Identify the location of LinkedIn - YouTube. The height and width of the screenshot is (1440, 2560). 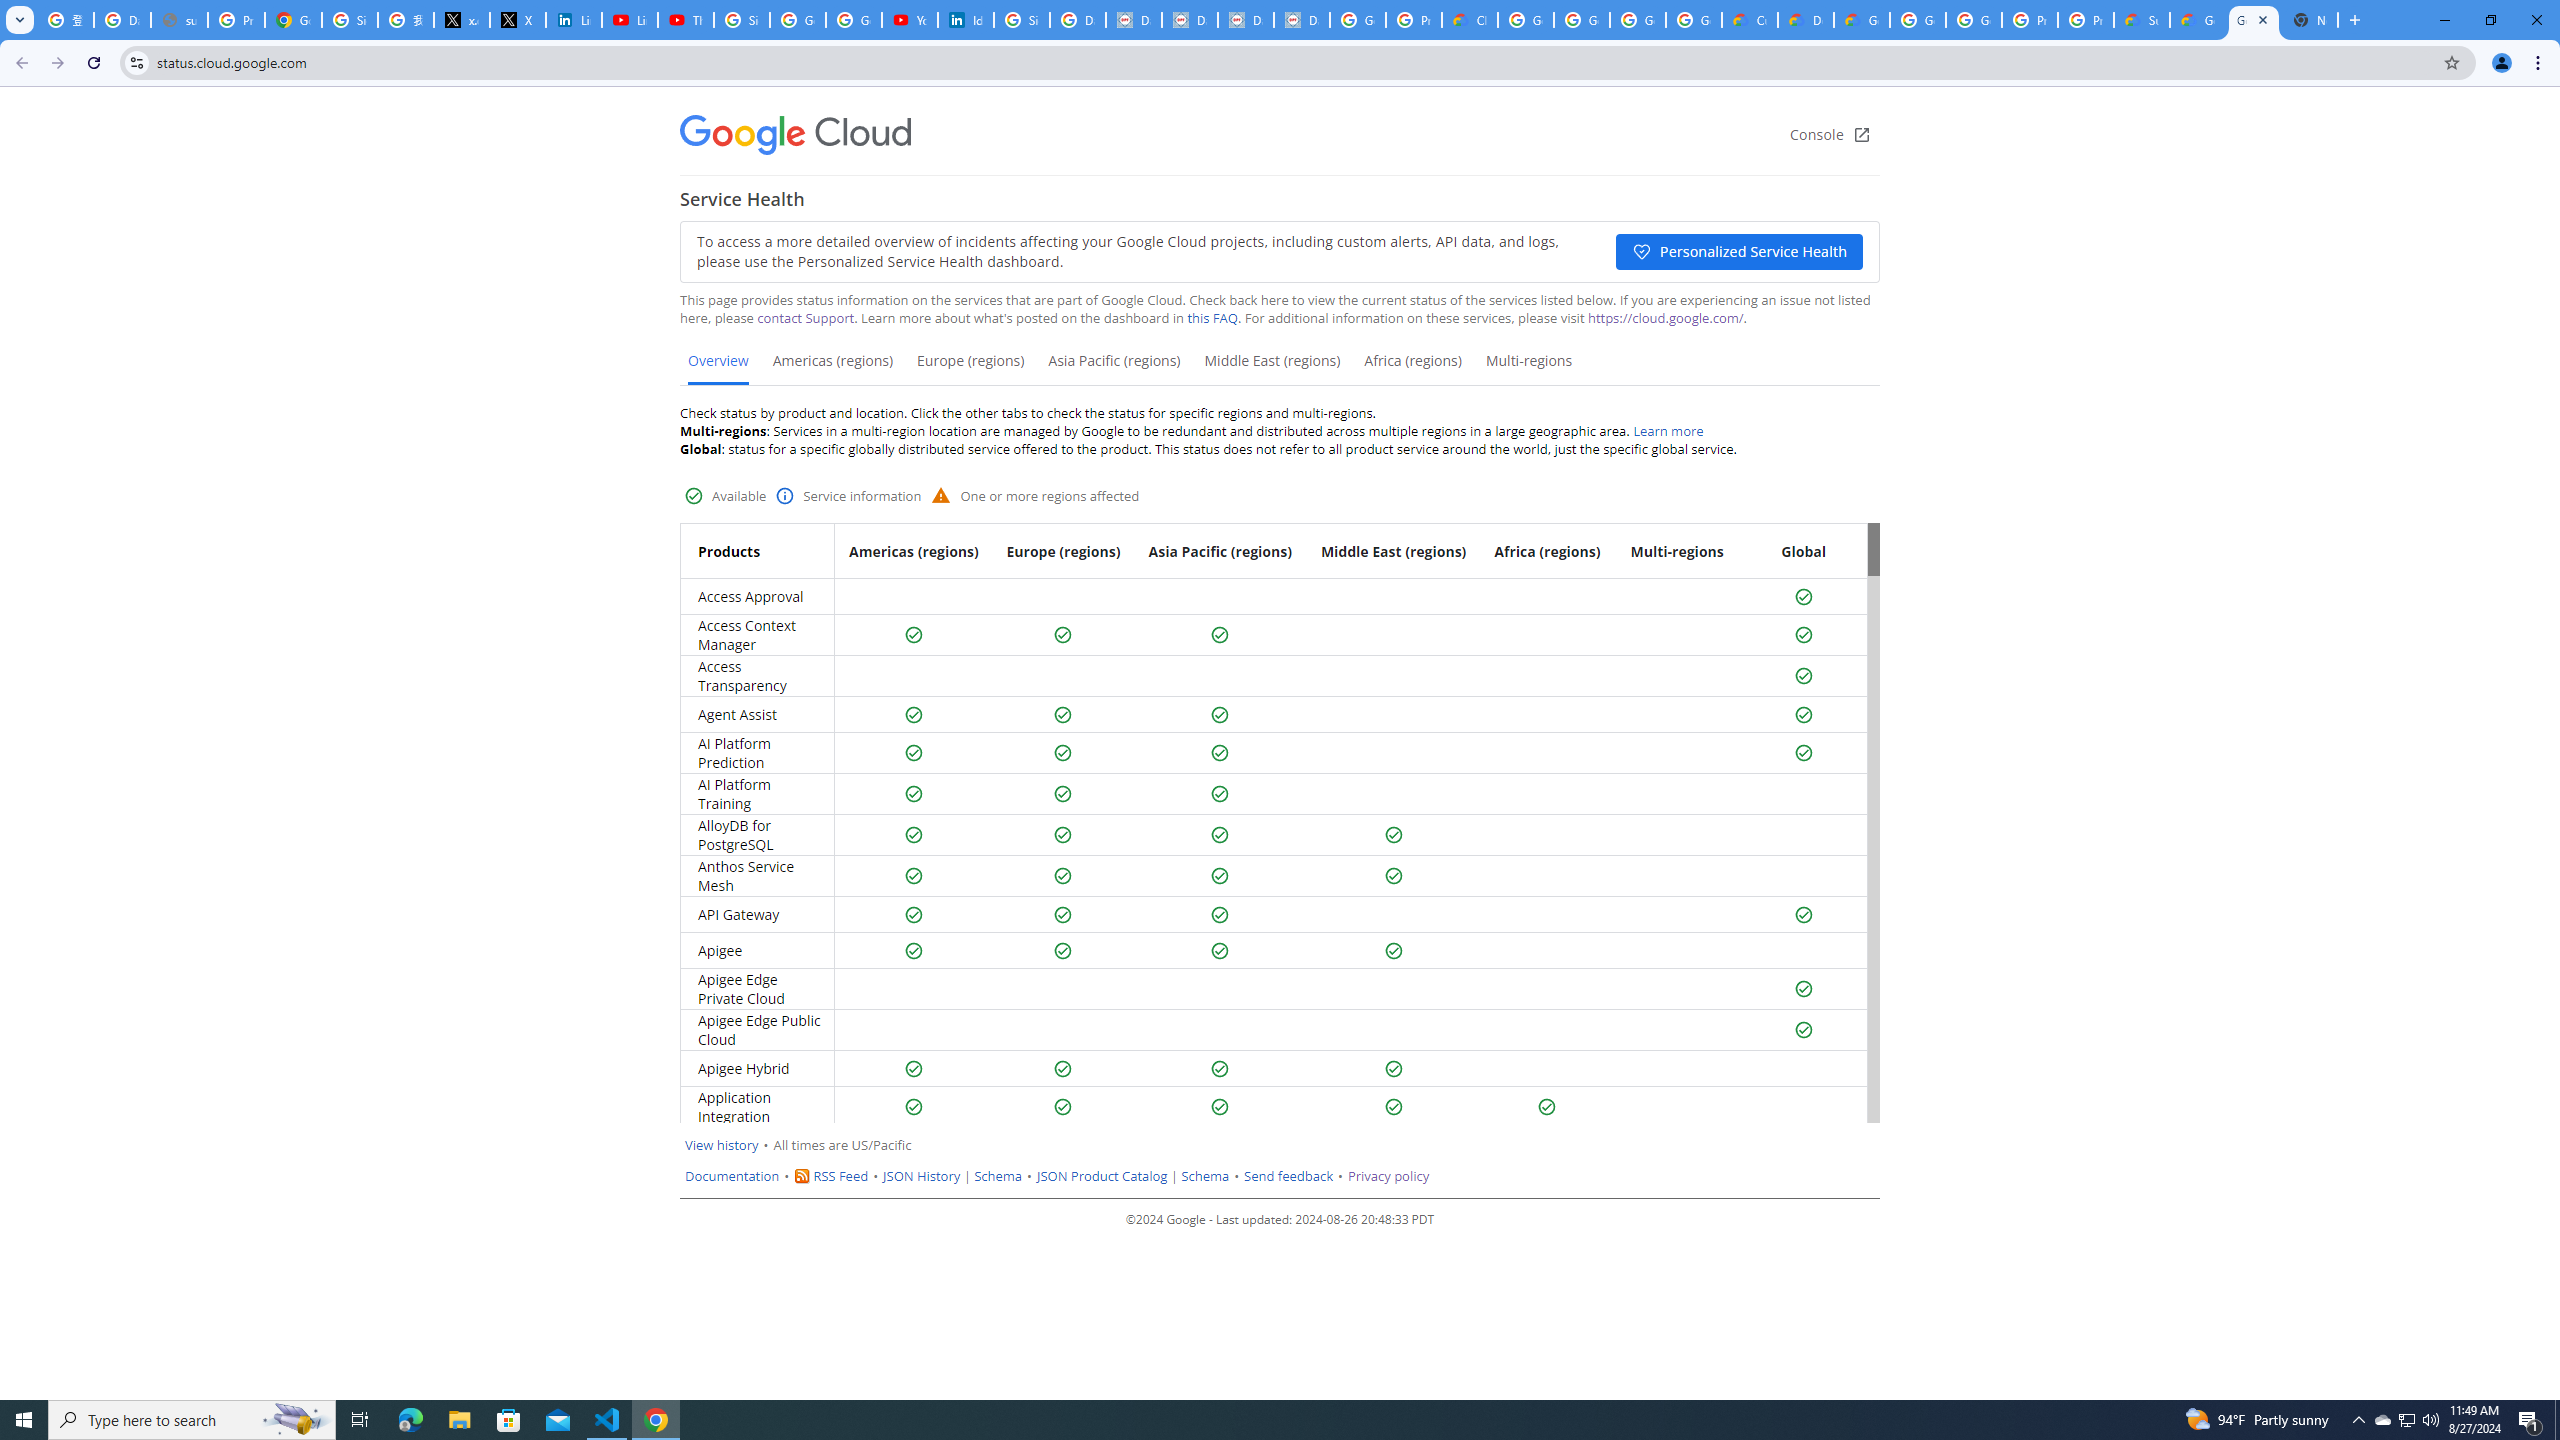
(630, 20).